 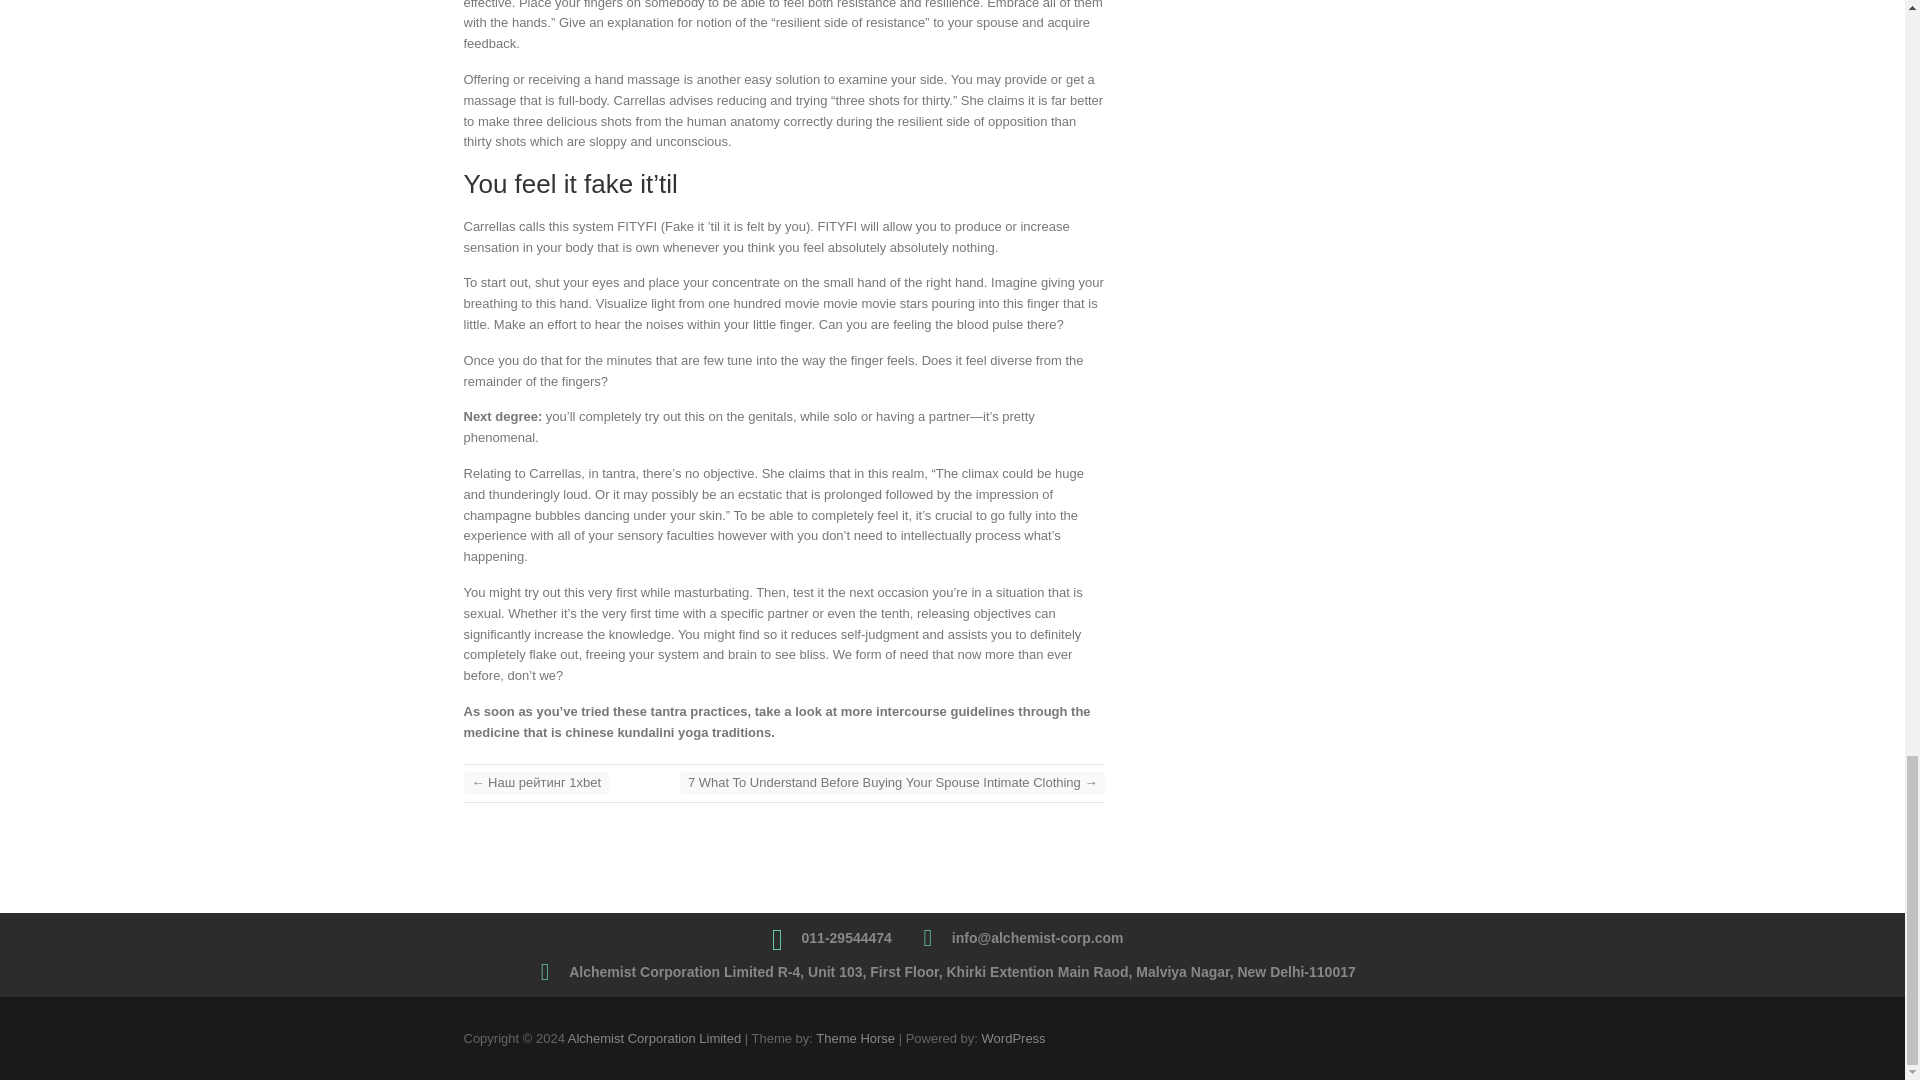 What do you see at coordinates (1014, 1038) in the screenshot?
I see `WordPress` at bounding box center [1014, 1038].